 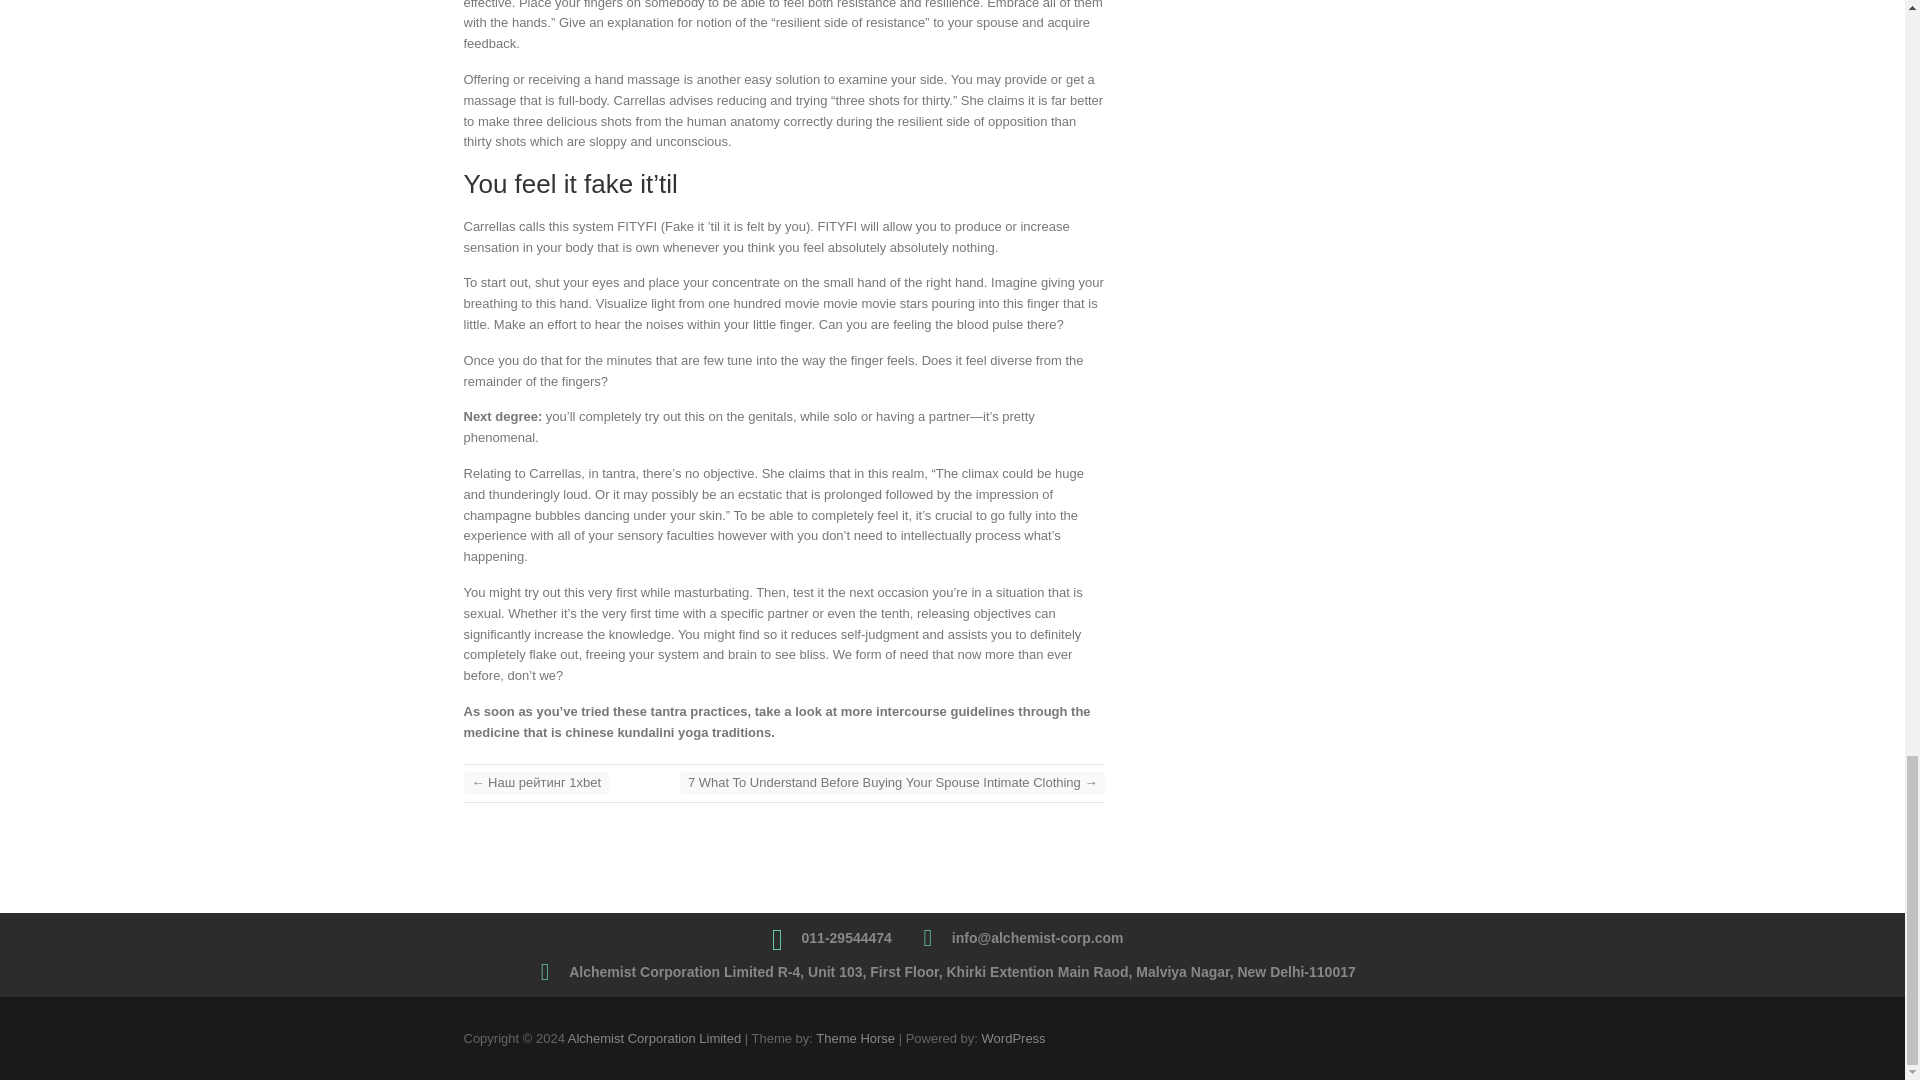 What do you see at coordinates (1014, 1038) in the screenshot?
I see `WordPress` at bounding box center [1014, 1038].